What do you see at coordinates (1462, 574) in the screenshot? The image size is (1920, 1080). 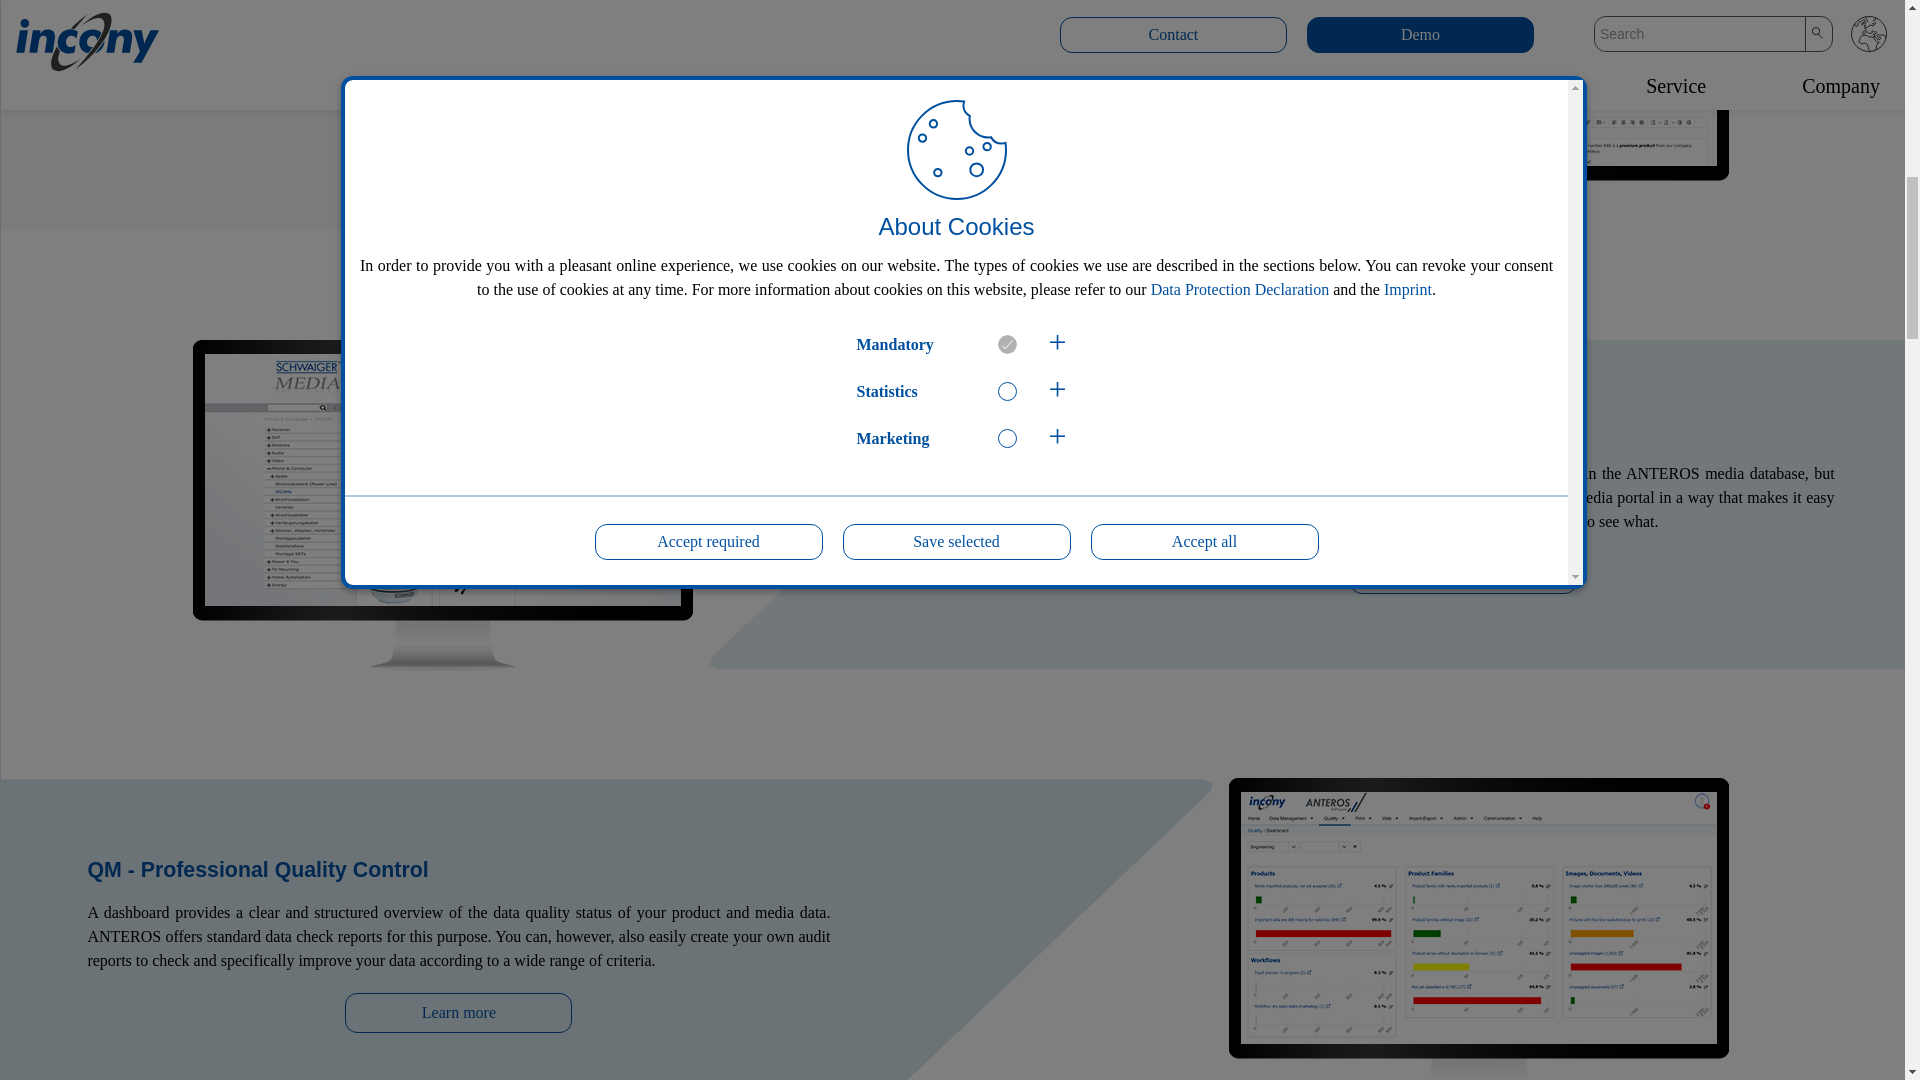 I see `Learn more` at bounding box center [1462, 574].